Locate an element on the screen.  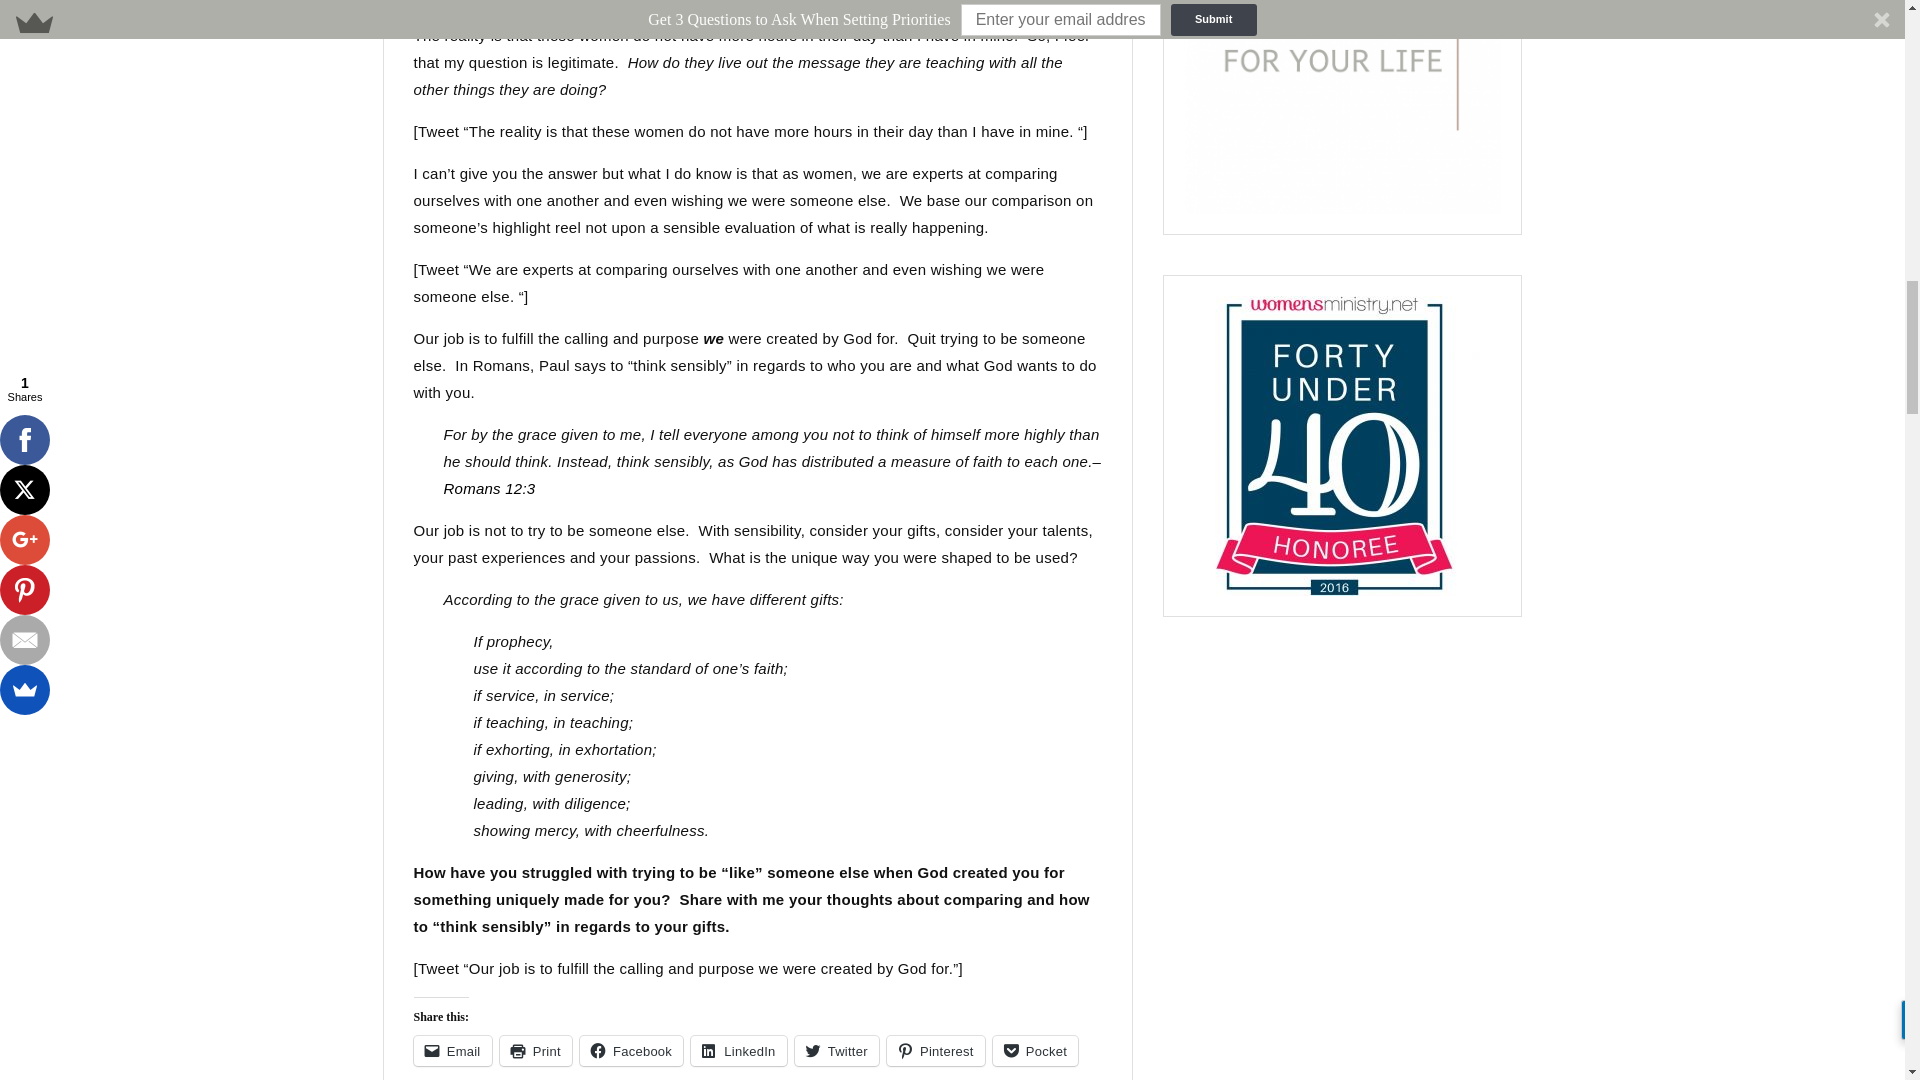
Click to share on Twitter is located at coordinates (836, 1050).